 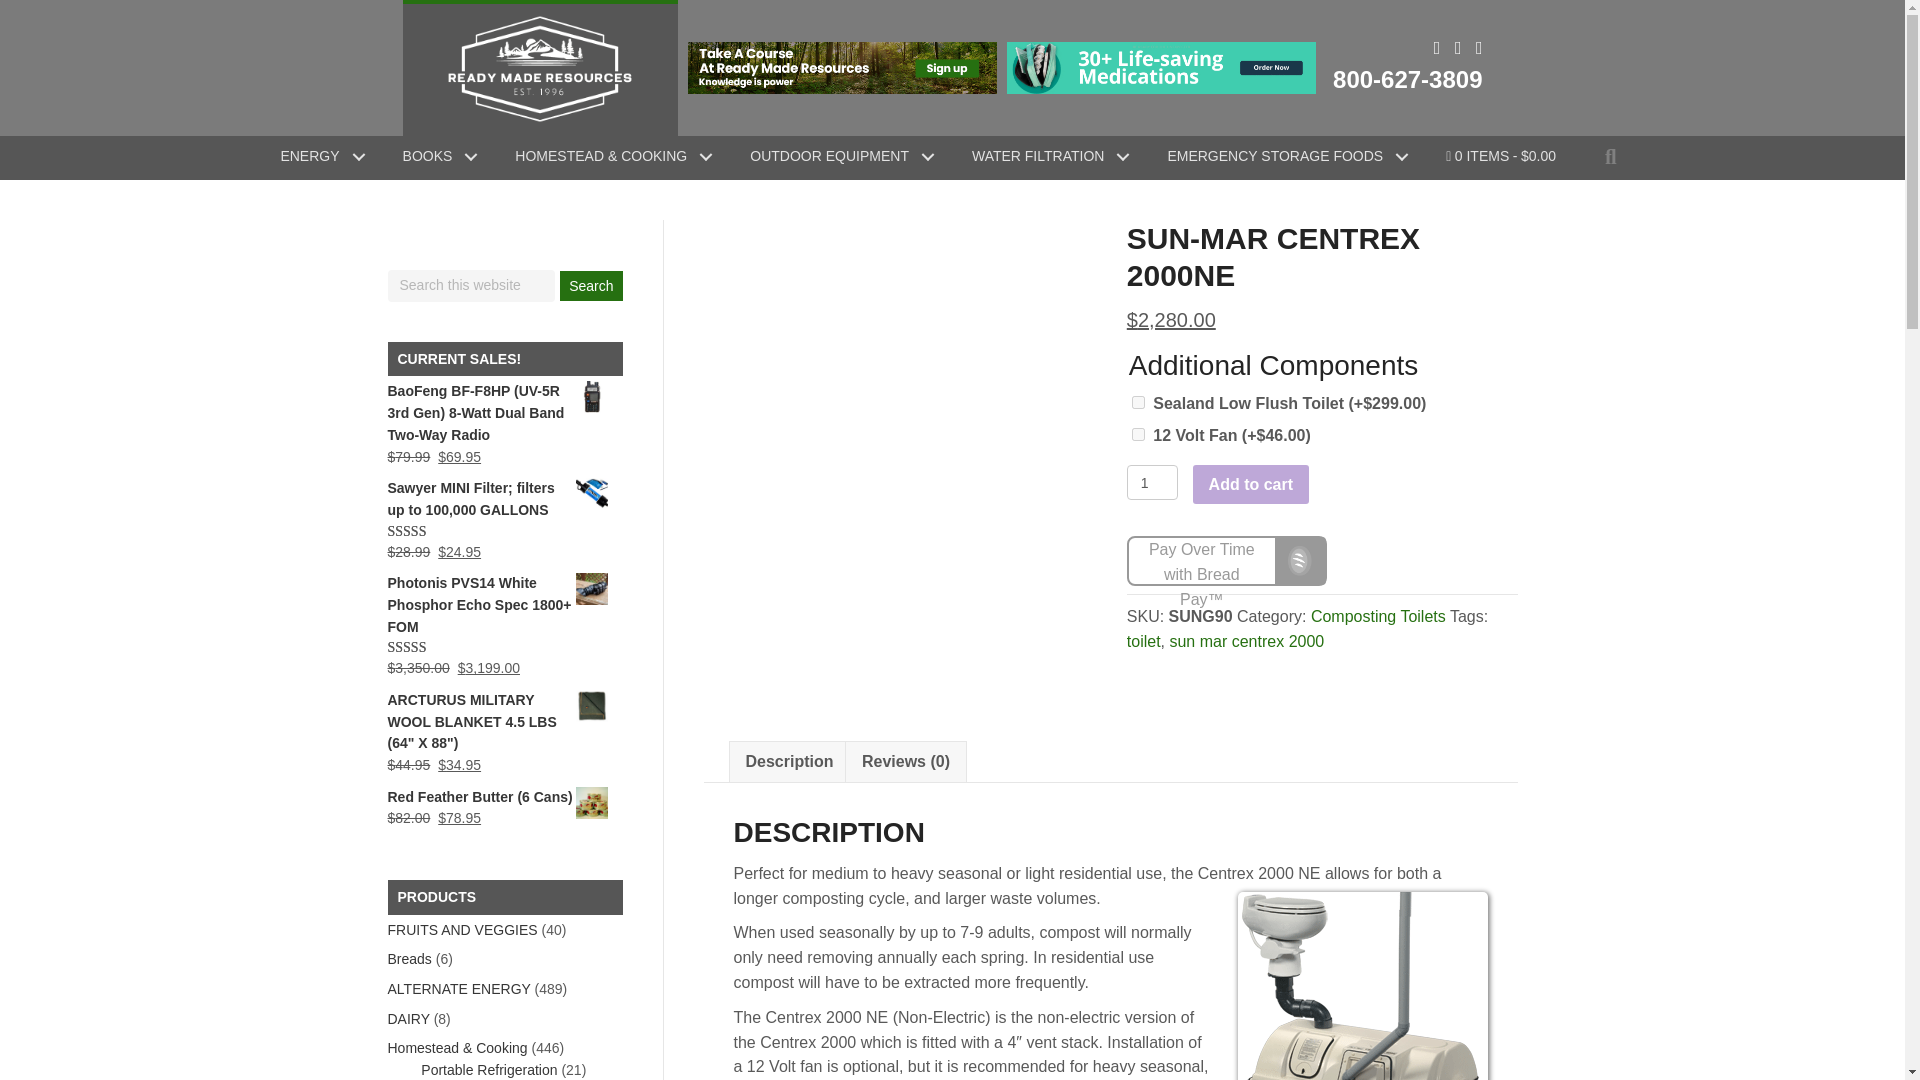 I want to click on New RMR Logo White Text No Background Trimmed, so click(x=539, y=68).